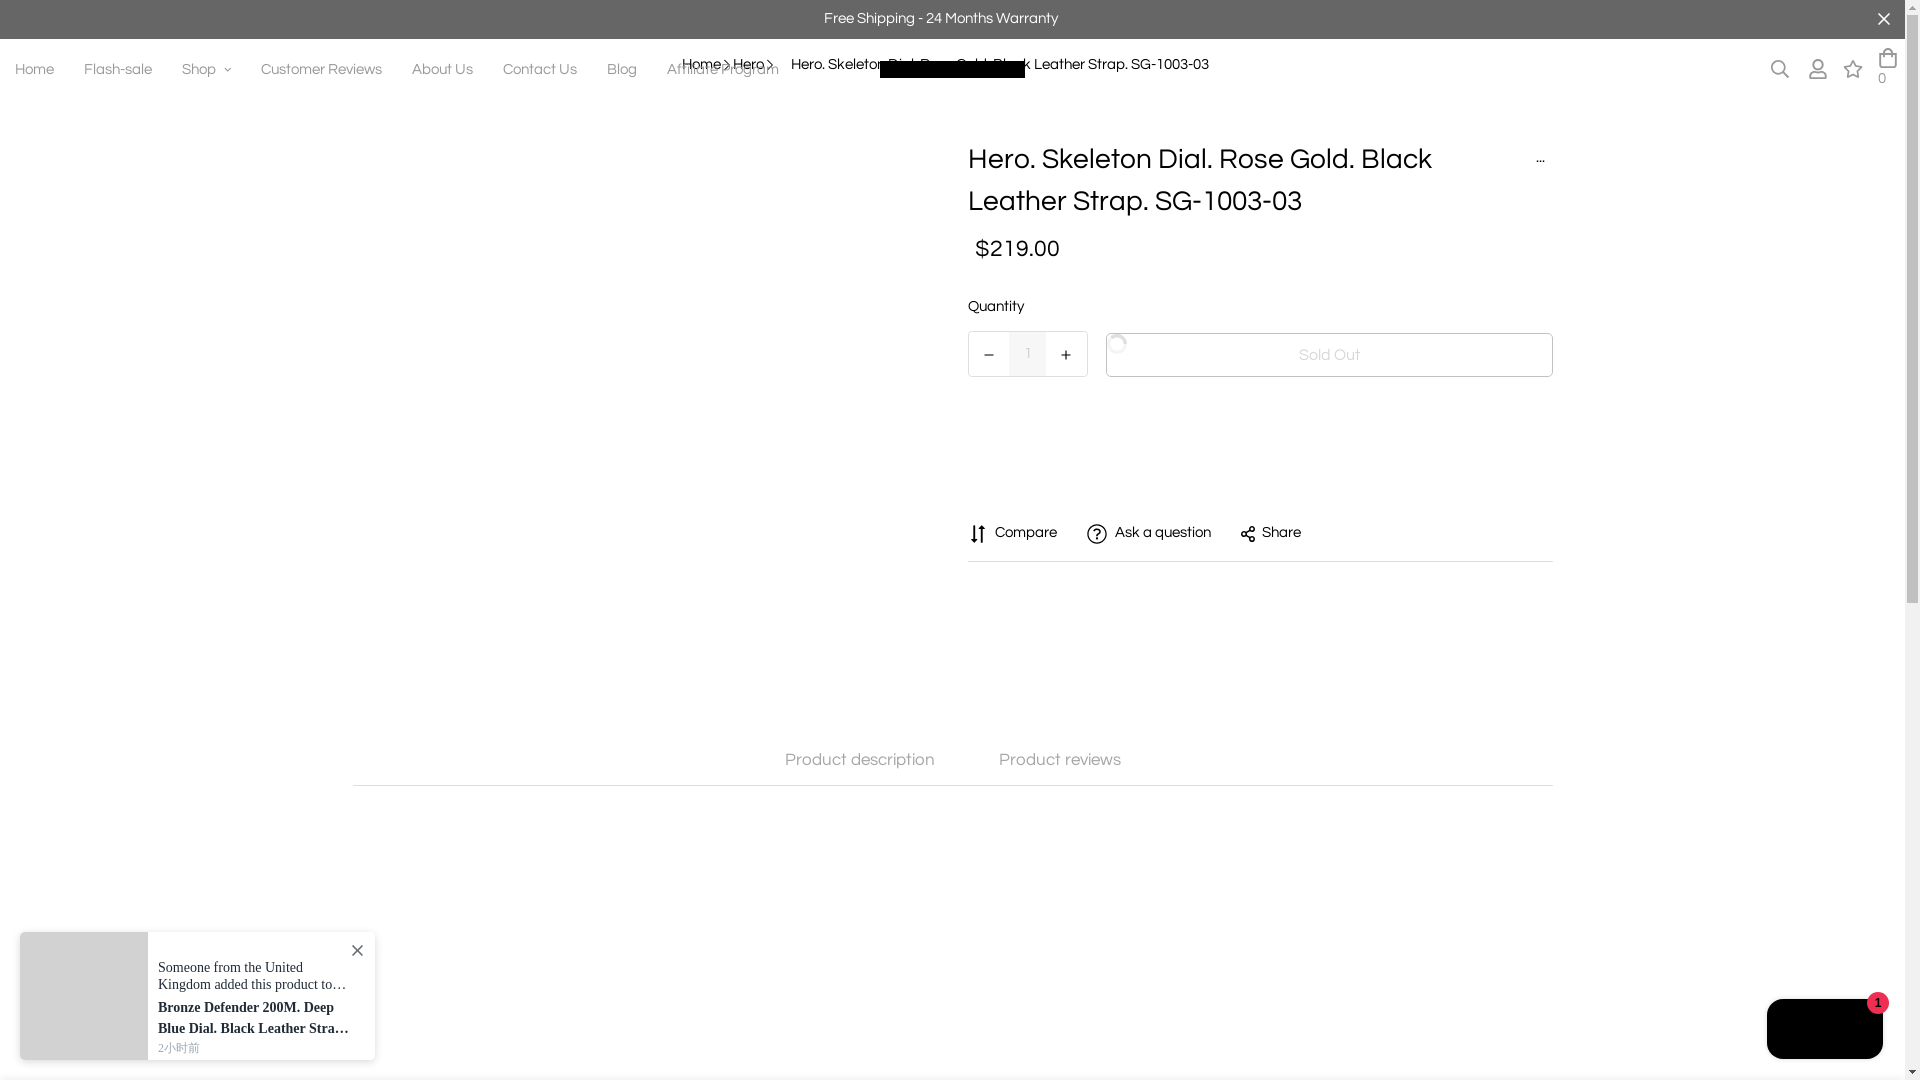 The width and height of the screenshot is (1920, 1080). Describe the element at coordinates (321, 69) in the screenshot. I see `Customer Reviews` at that location.